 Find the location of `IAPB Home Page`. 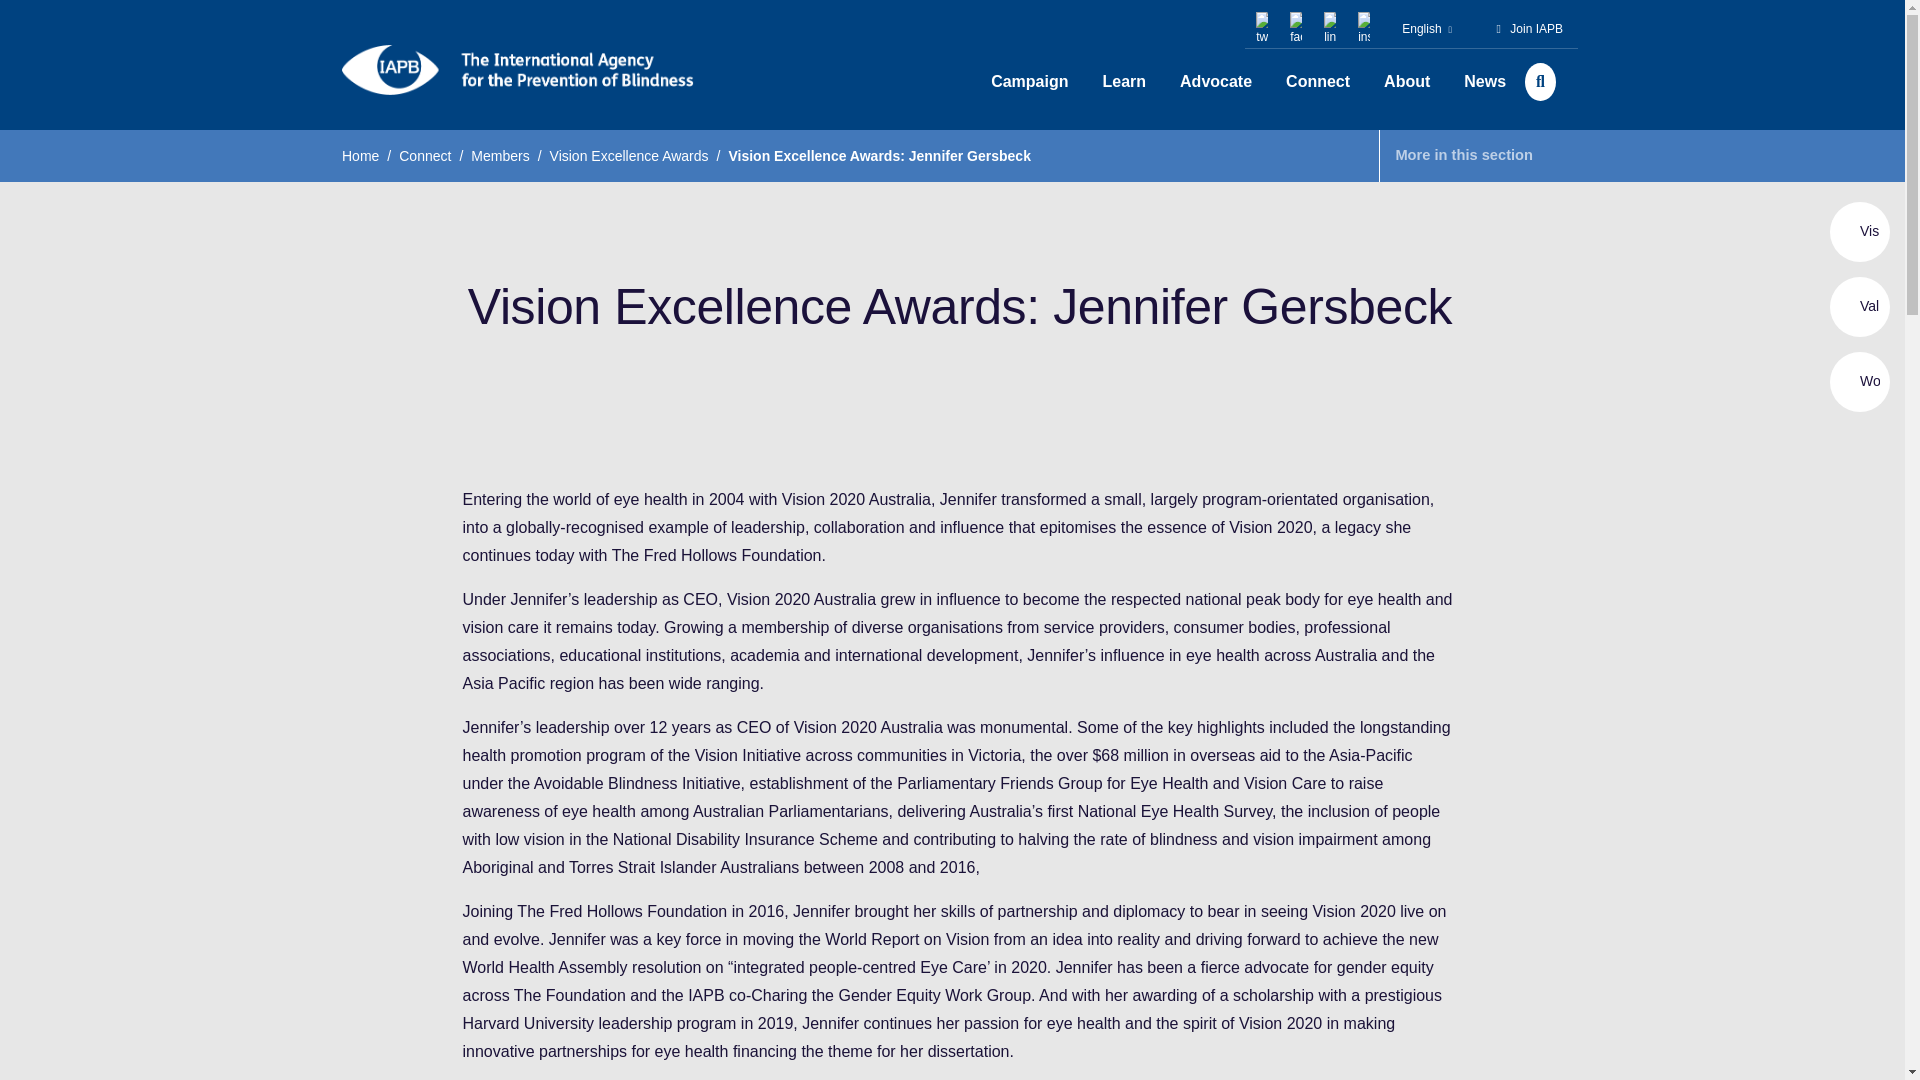

IAPB Home Page is located at coordinates (517, 70).